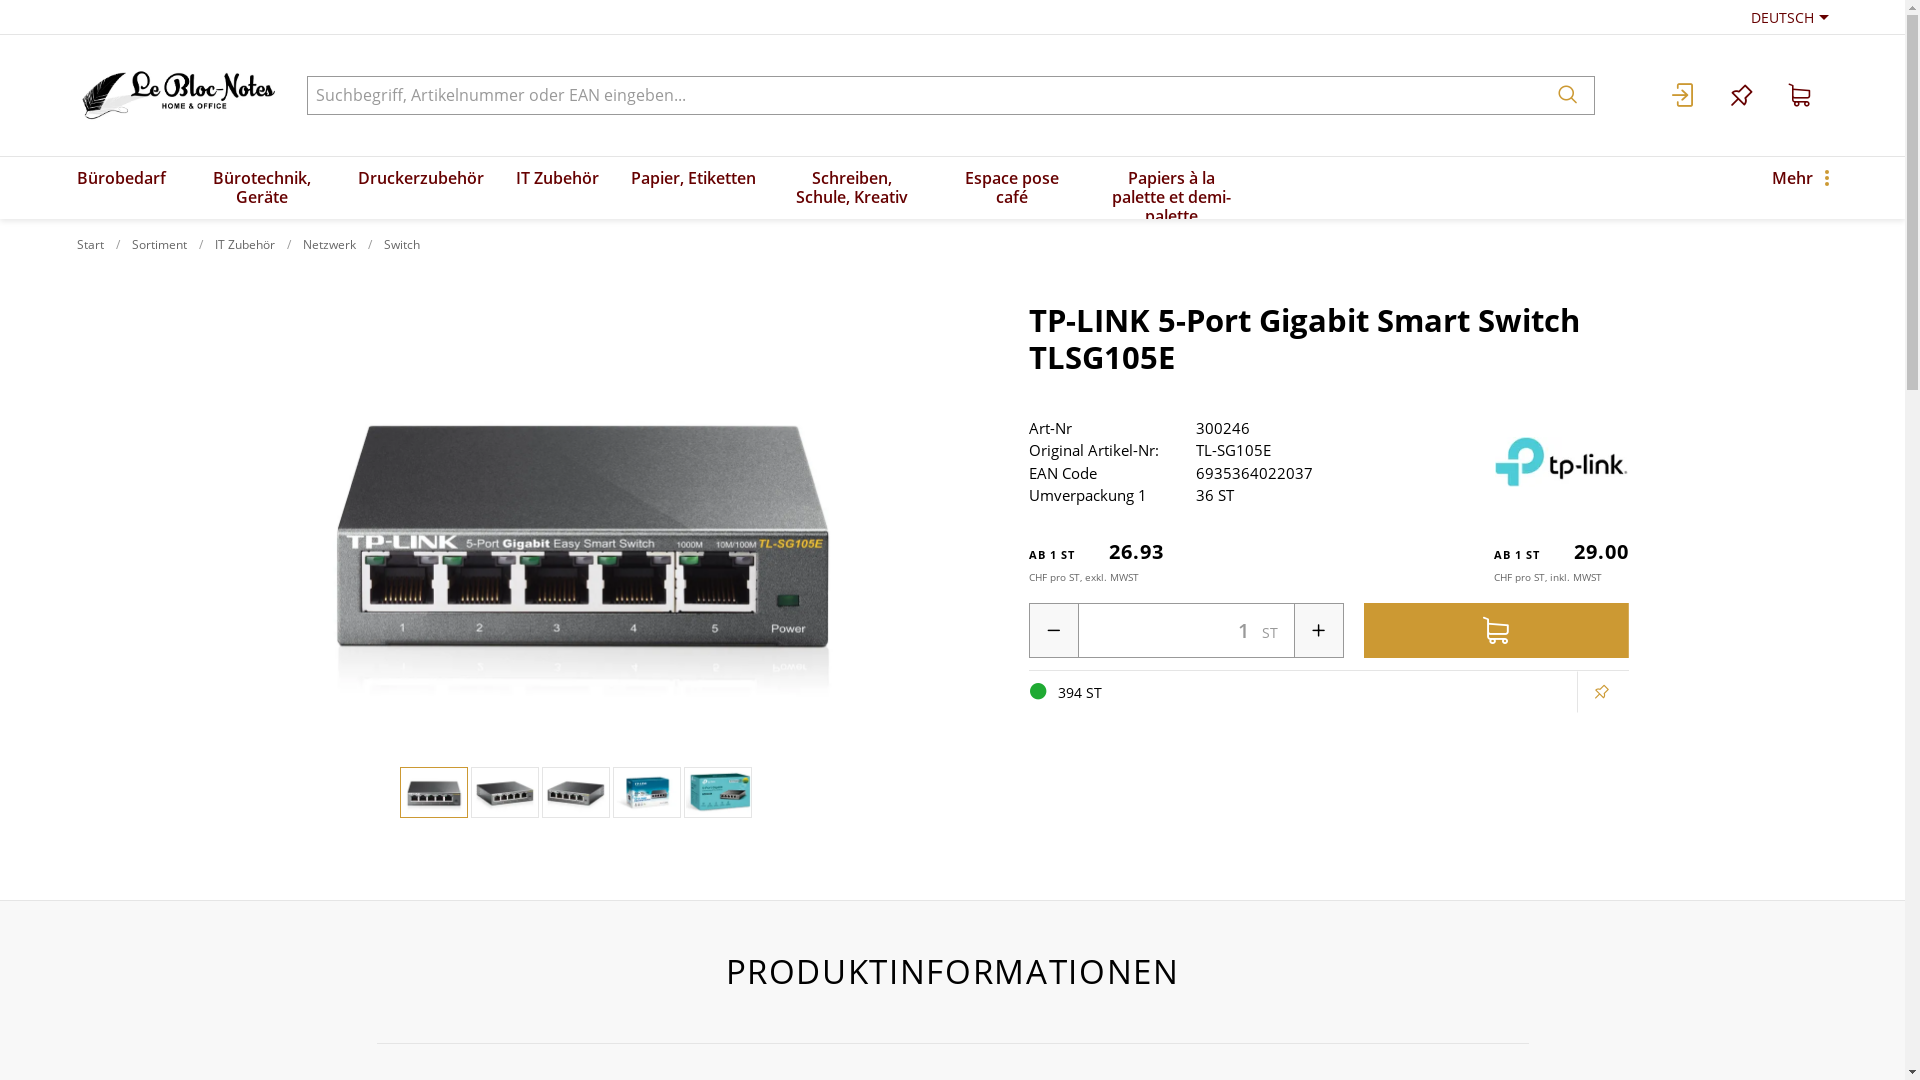 This screenshot has width=1920, height=1080. Describe the element at coordinates (160, 244) in the screenshot. I see `Sortiment` at that location.